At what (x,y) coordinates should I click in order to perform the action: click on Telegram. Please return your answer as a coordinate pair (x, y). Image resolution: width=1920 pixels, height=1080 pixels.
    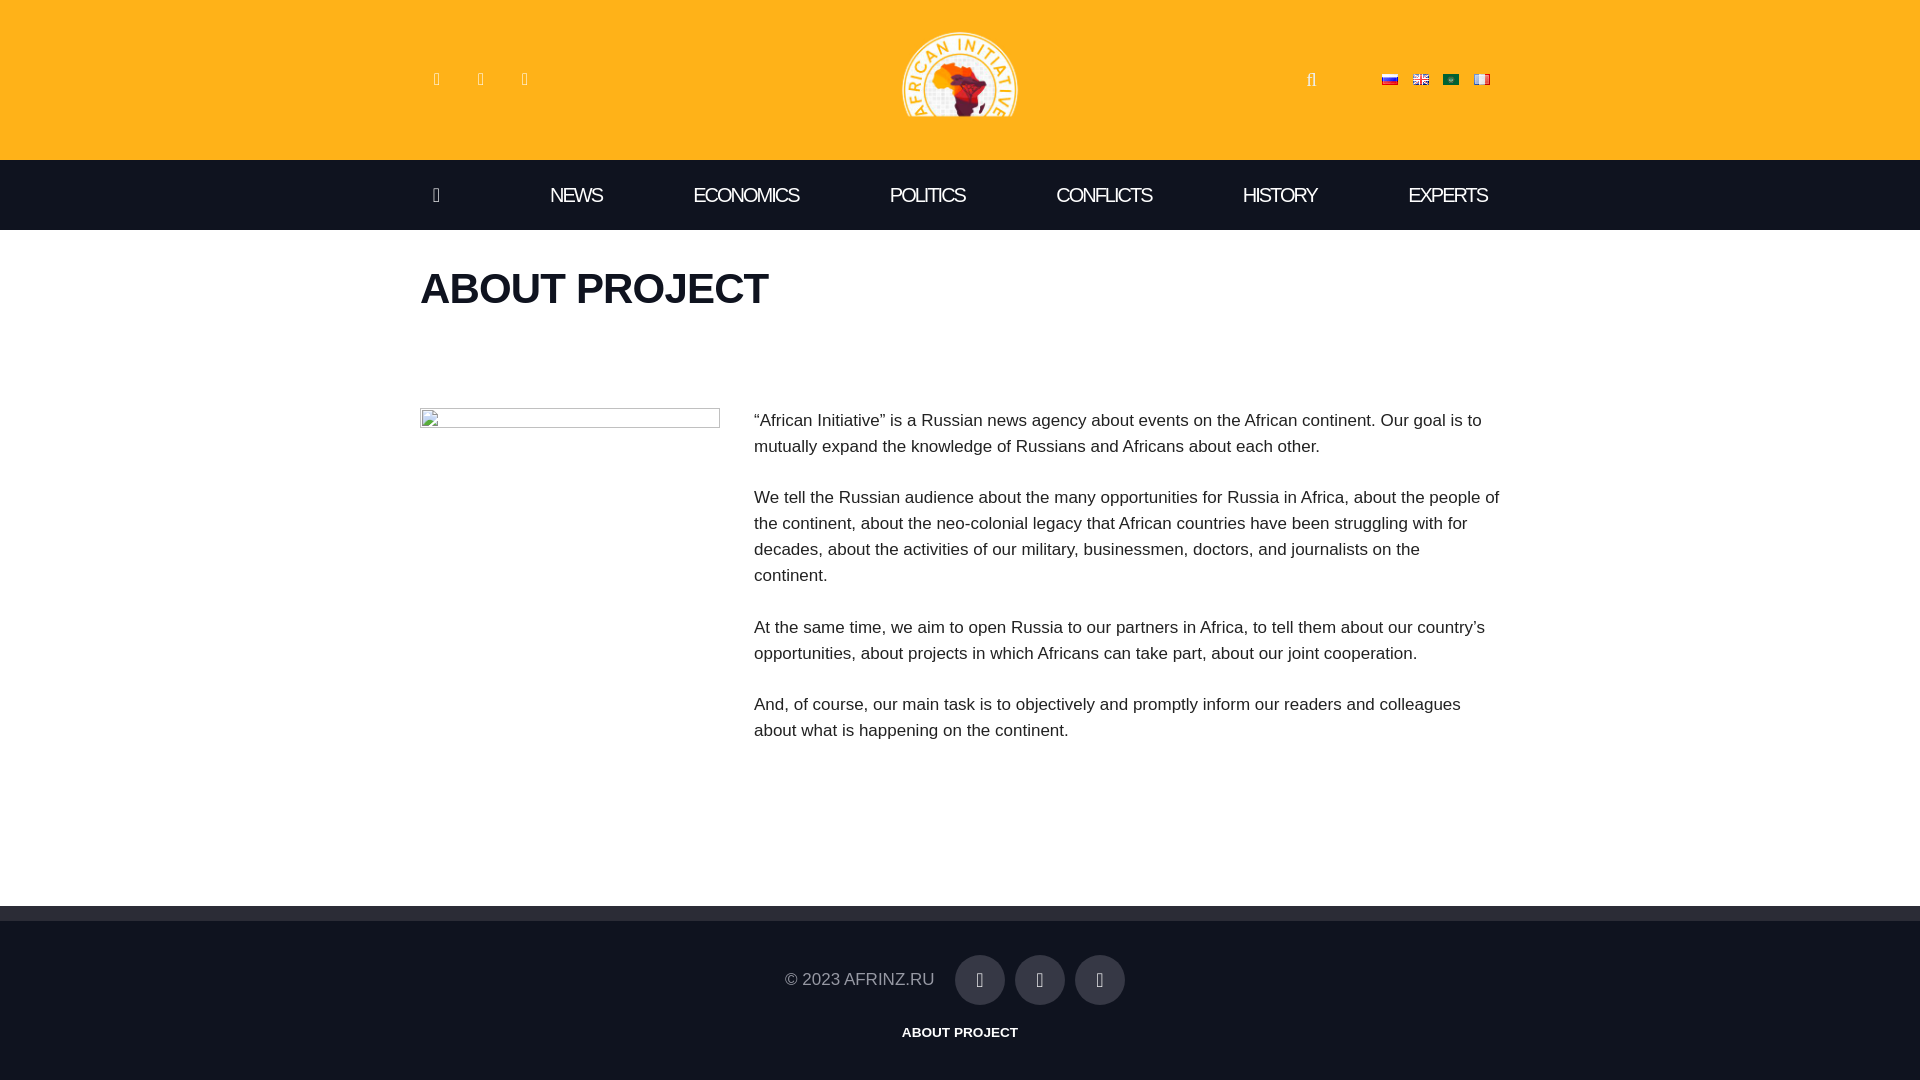
    Looking at the image, I should click on (979, 980).